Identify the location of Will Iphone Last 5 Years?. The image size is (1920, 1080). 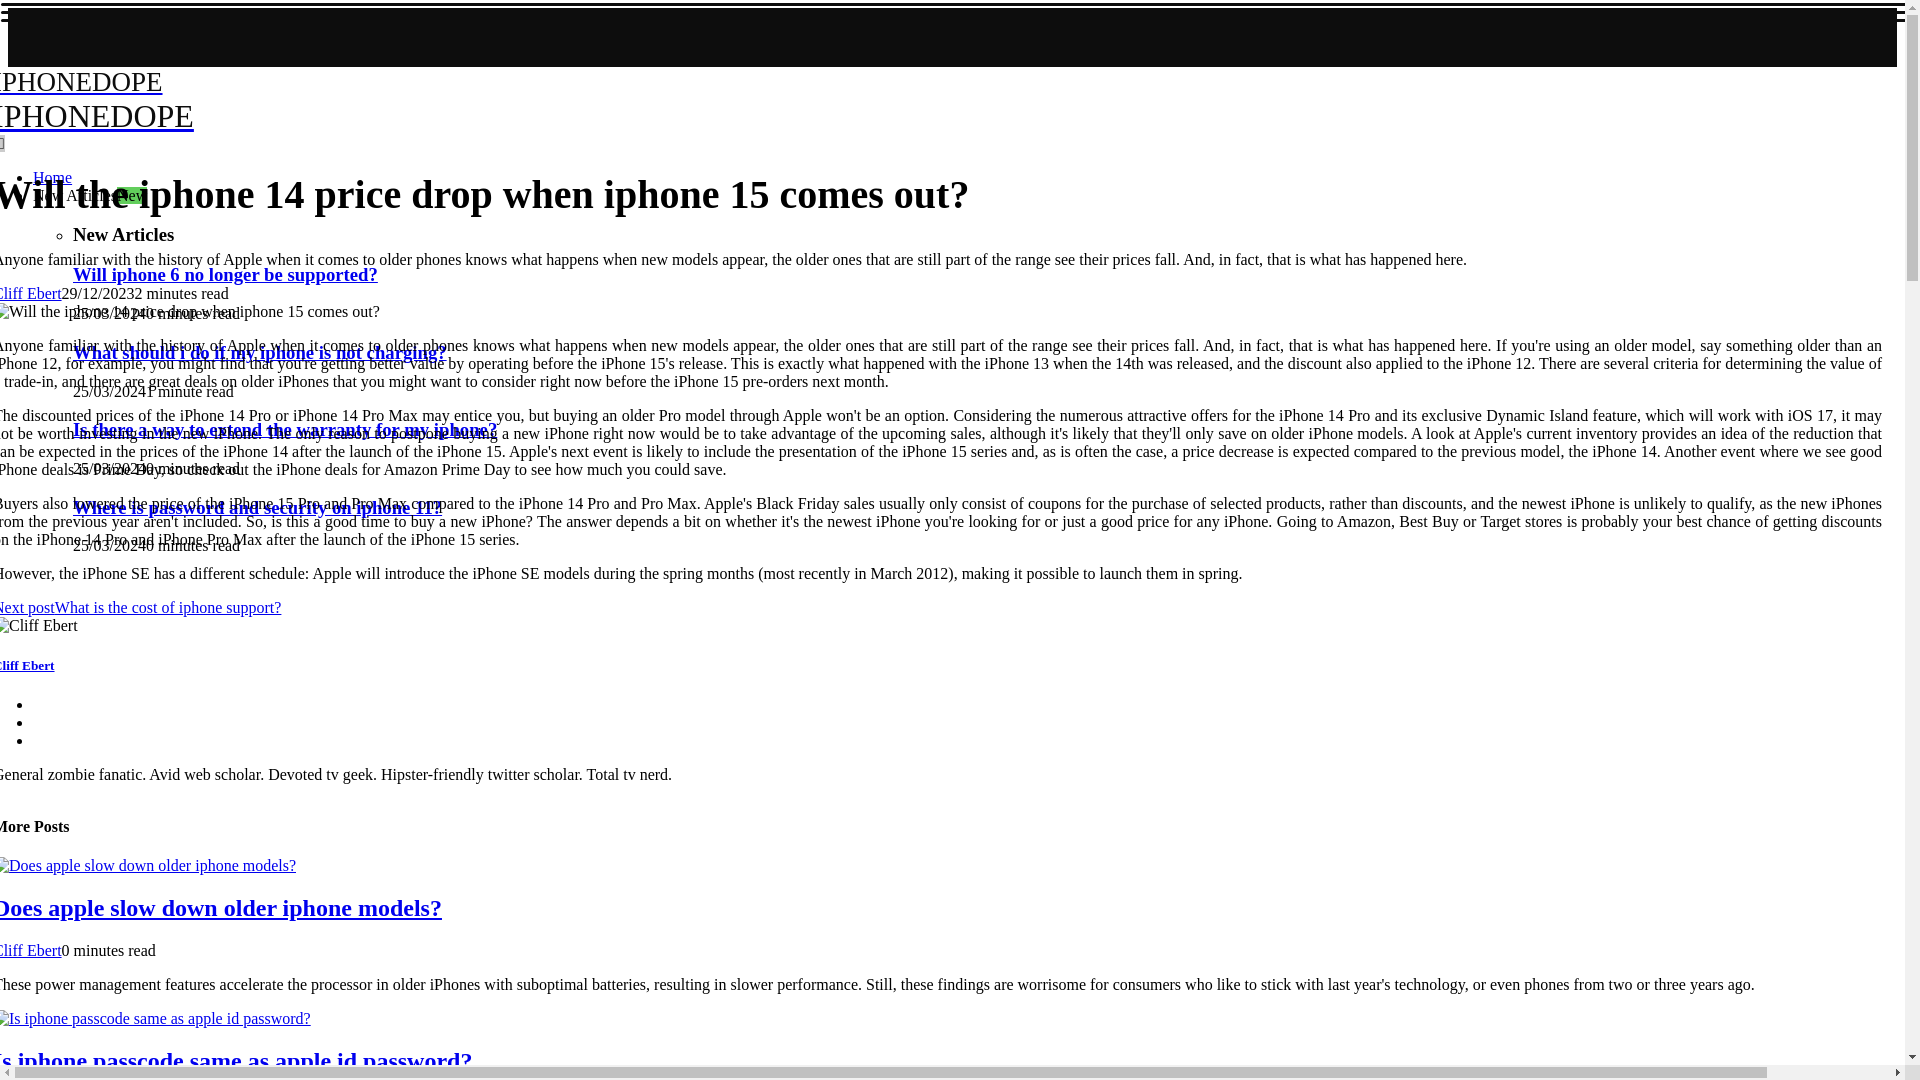
(1372, 244).